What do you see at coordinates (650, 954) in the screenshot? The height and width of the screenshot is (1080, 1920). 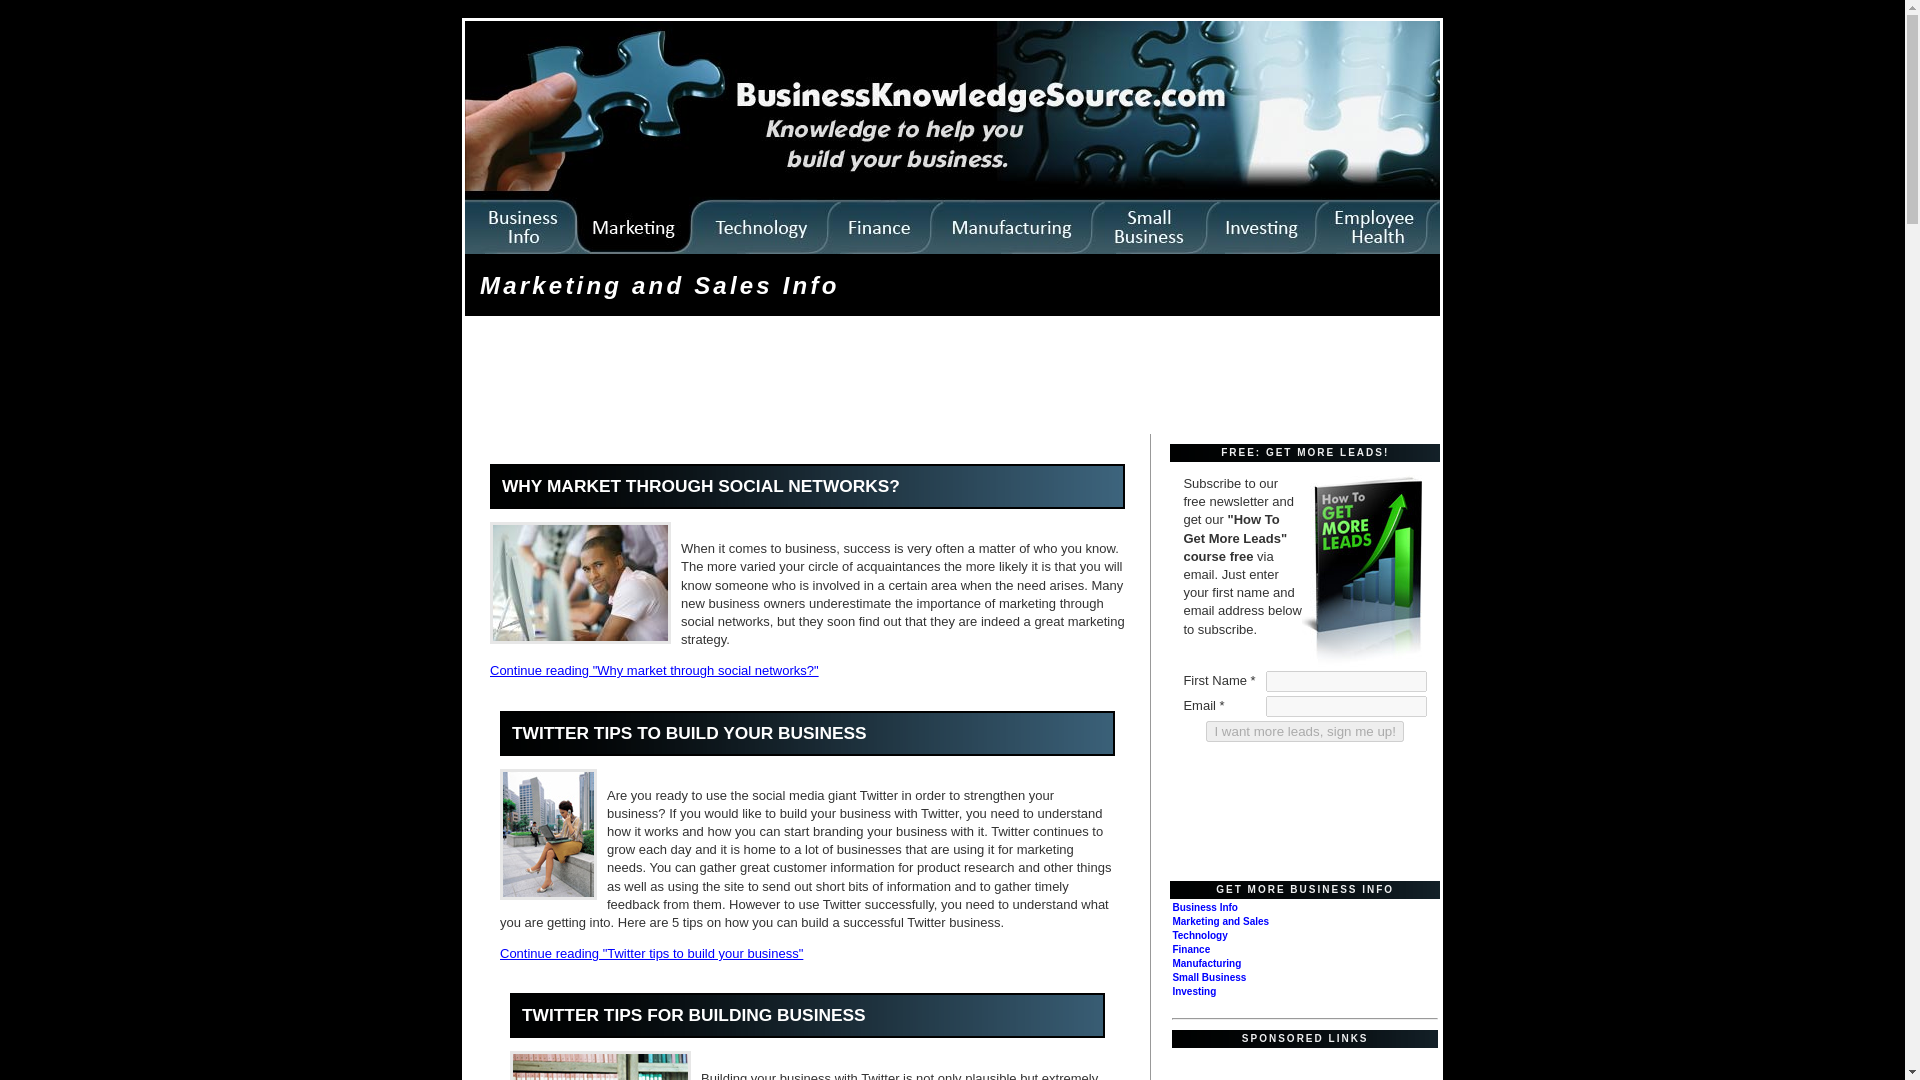 I see `Continue reading "Twitter tips to build your business"` at bounding box center [650, 954].